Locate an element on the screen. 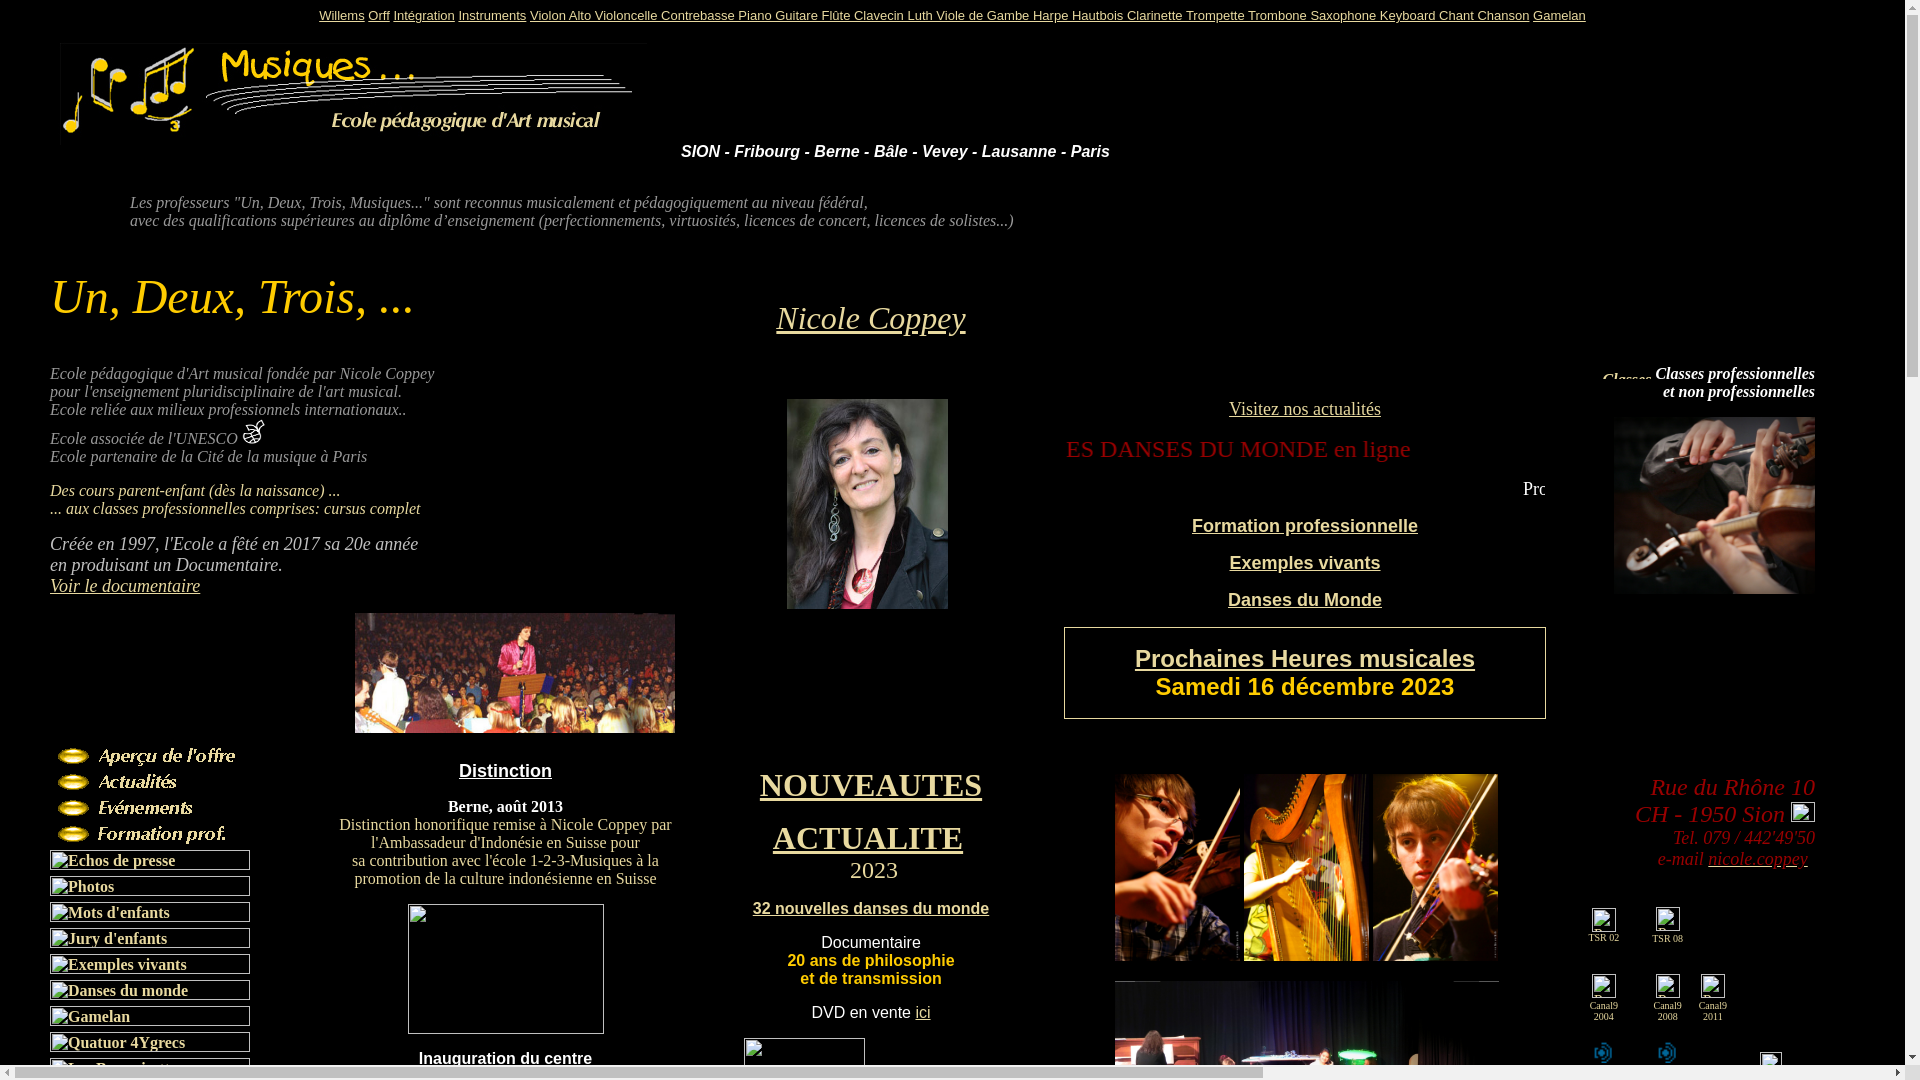 This screenshot has width=1920, height=1080. Instruments is located at coordinates (492, 16).